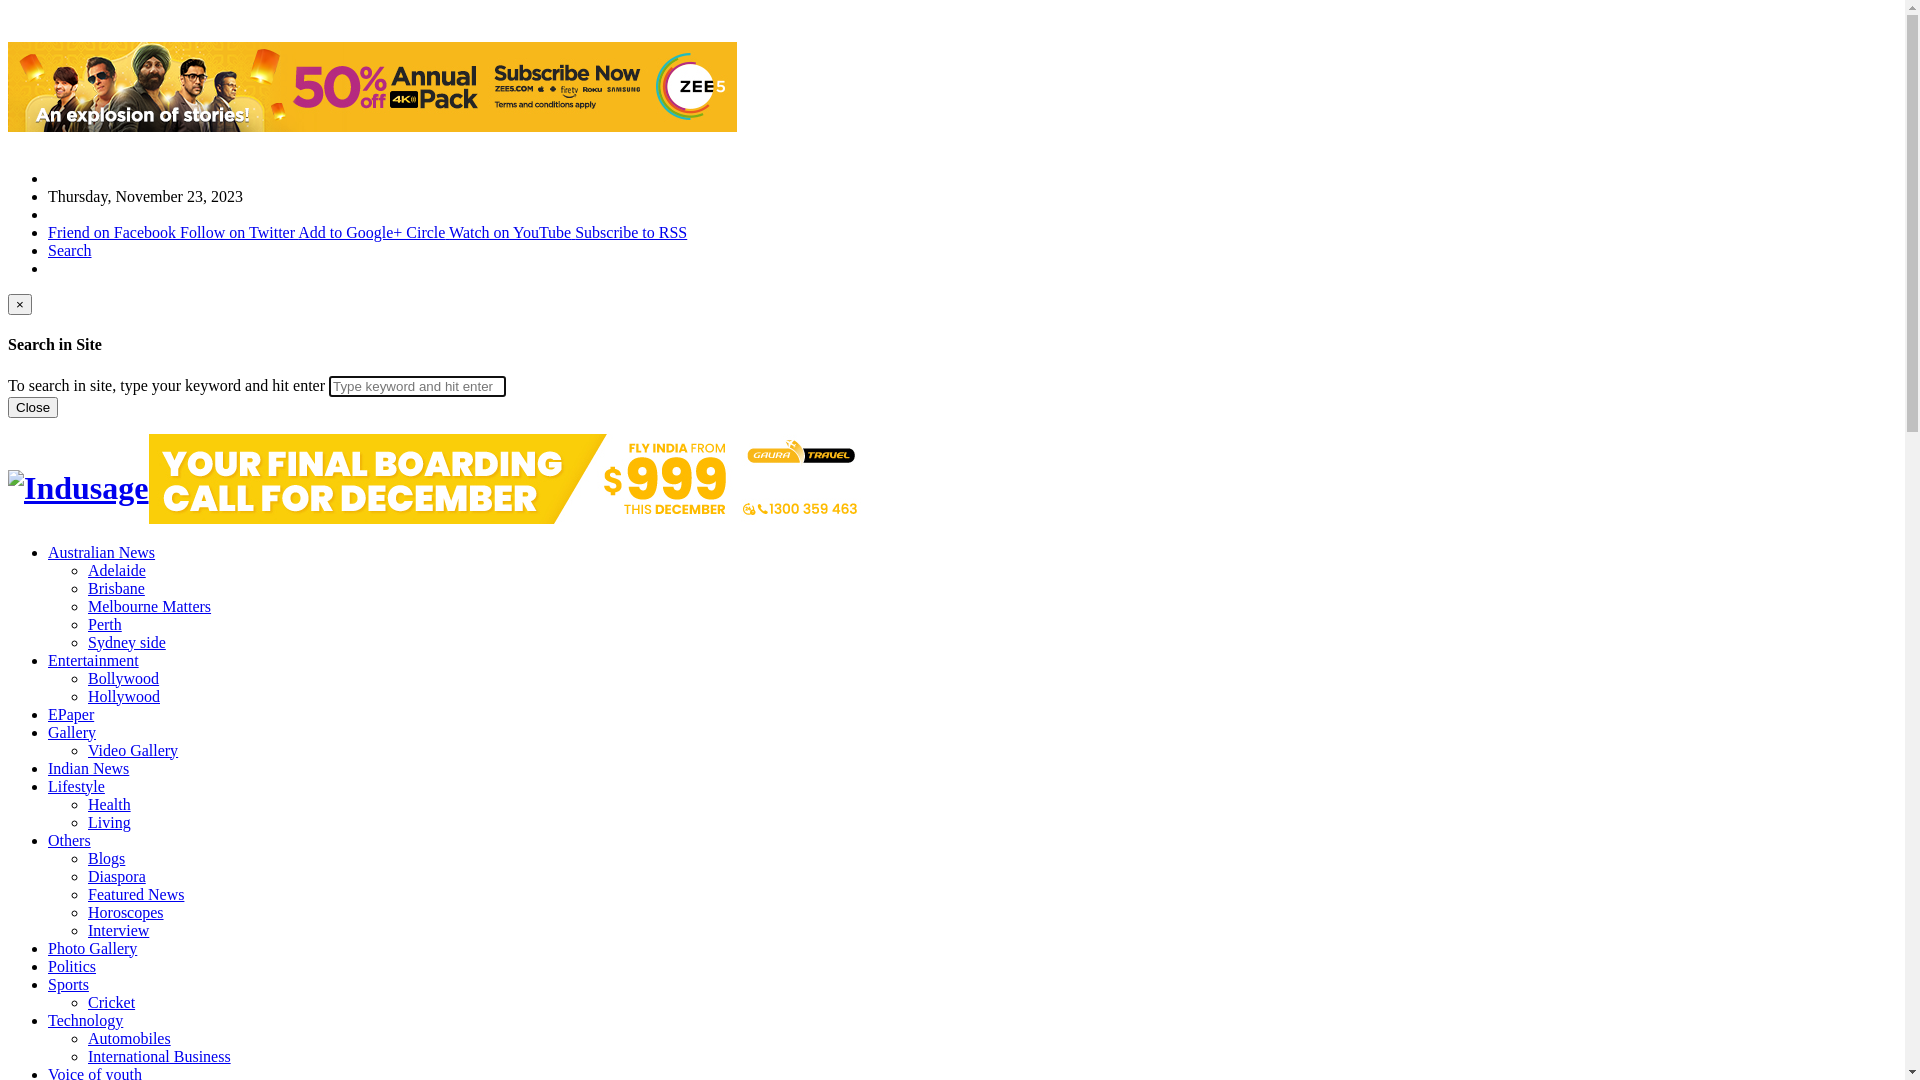 The height and width of the screenshot is (1080, 1920). I want to click on Technology, so click(85, 1020).